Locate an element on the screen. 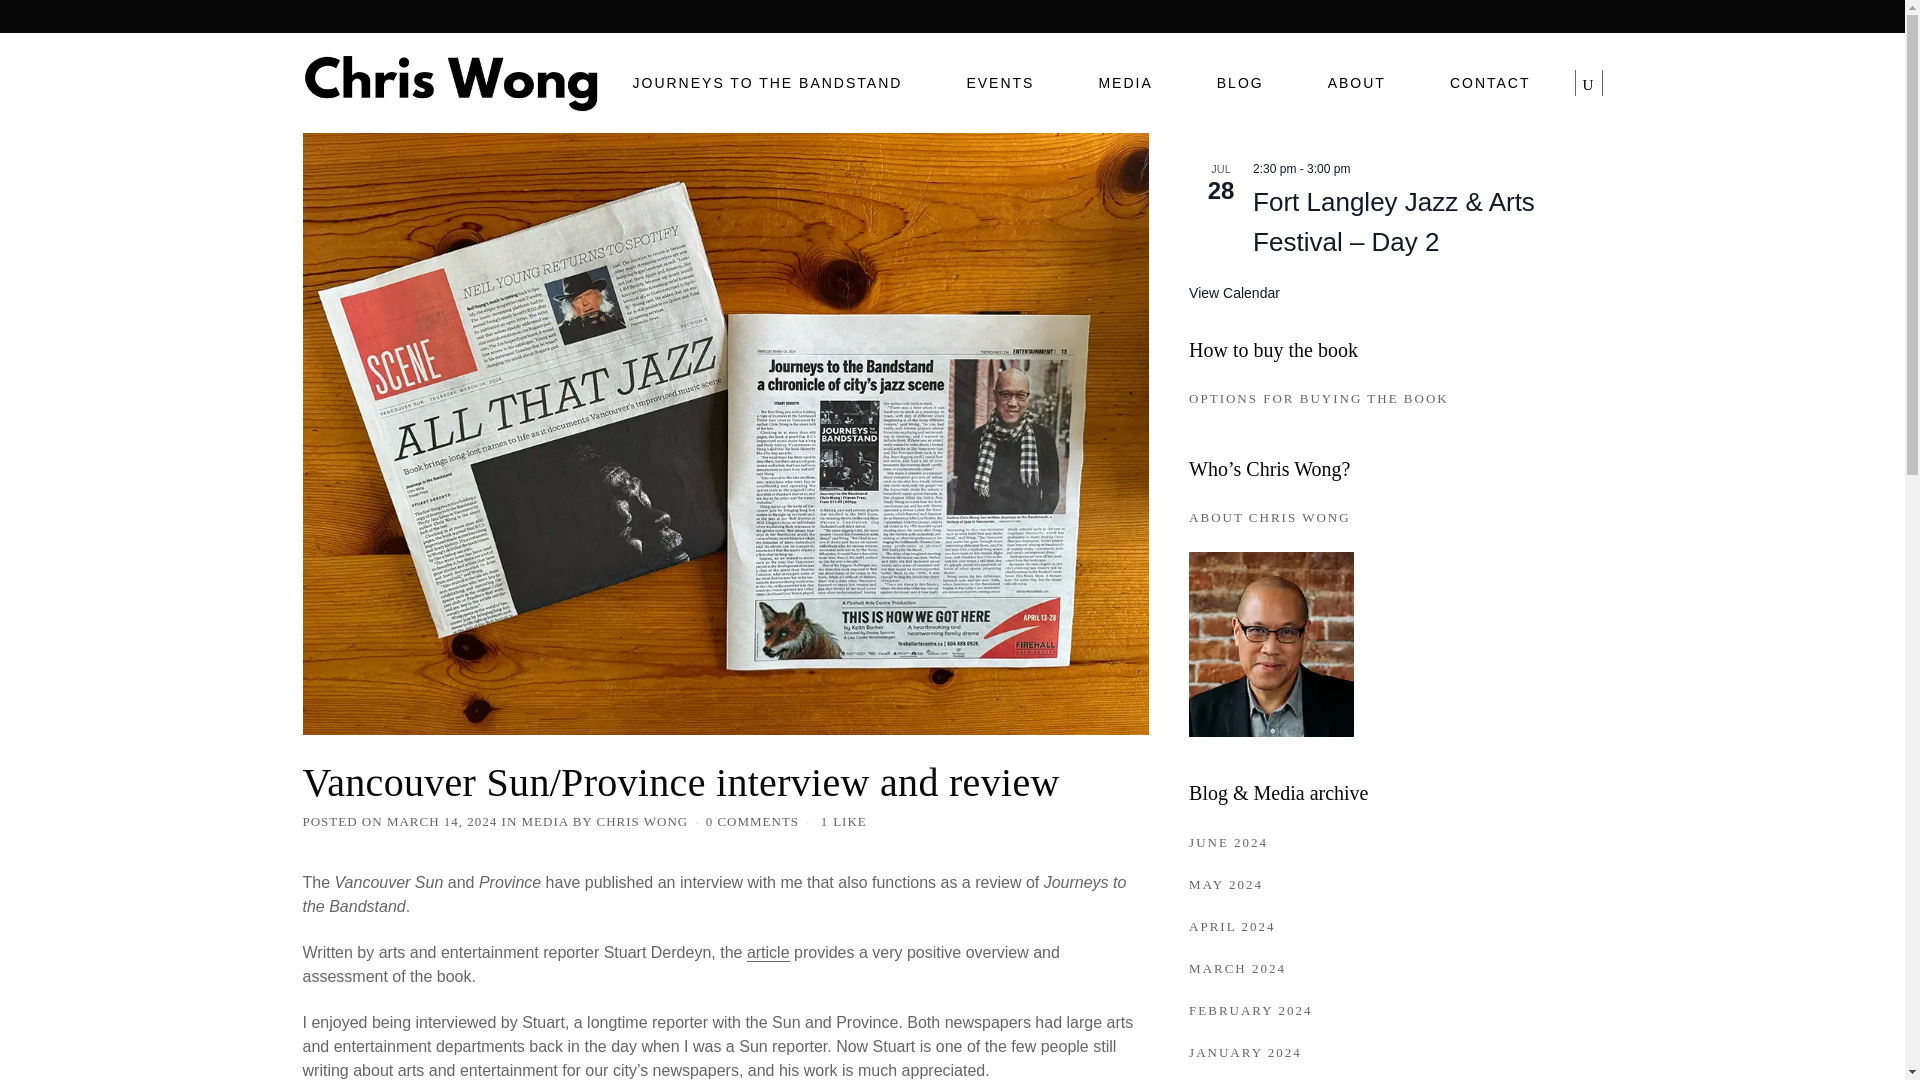 This screenshot has width=1920, height=1080. EVENTS is located at coordinates (999, 82).